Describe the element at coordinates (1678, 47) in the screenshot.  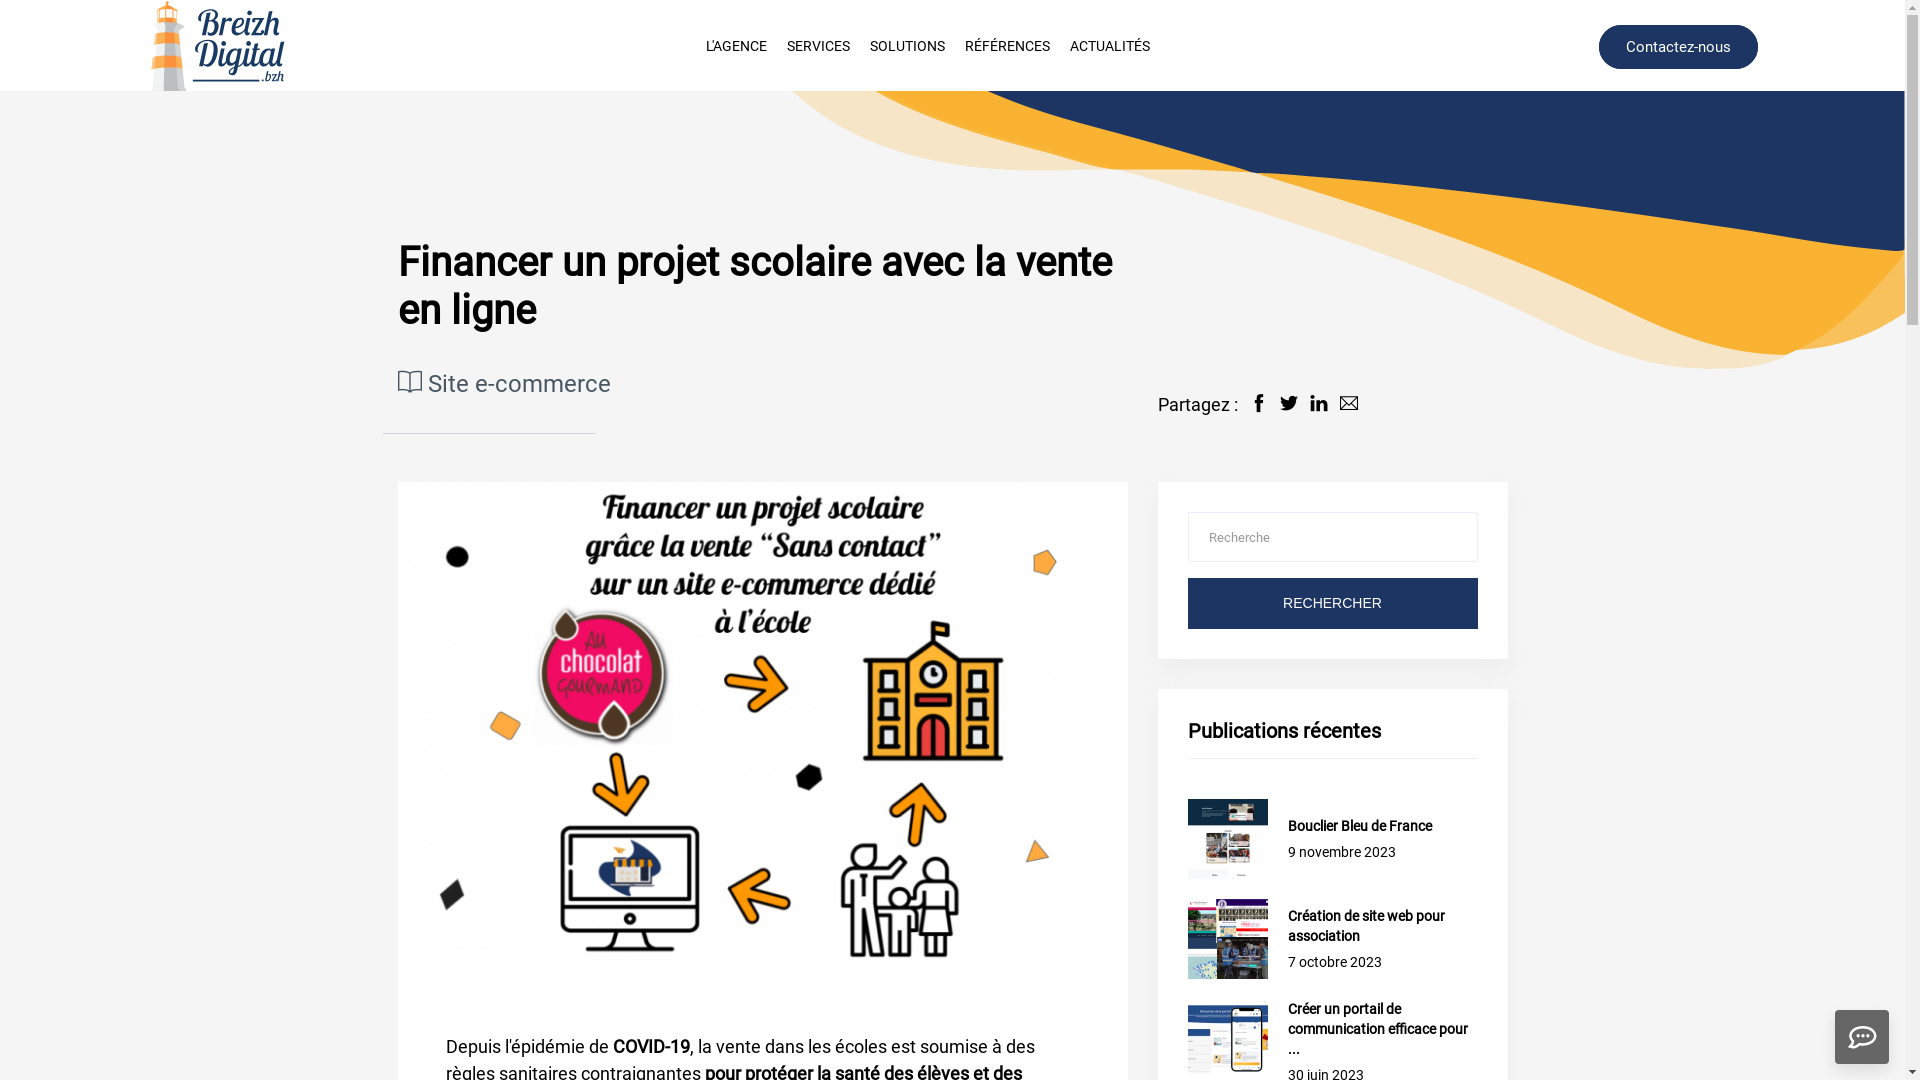
I see `Contactez-nous` at that location.